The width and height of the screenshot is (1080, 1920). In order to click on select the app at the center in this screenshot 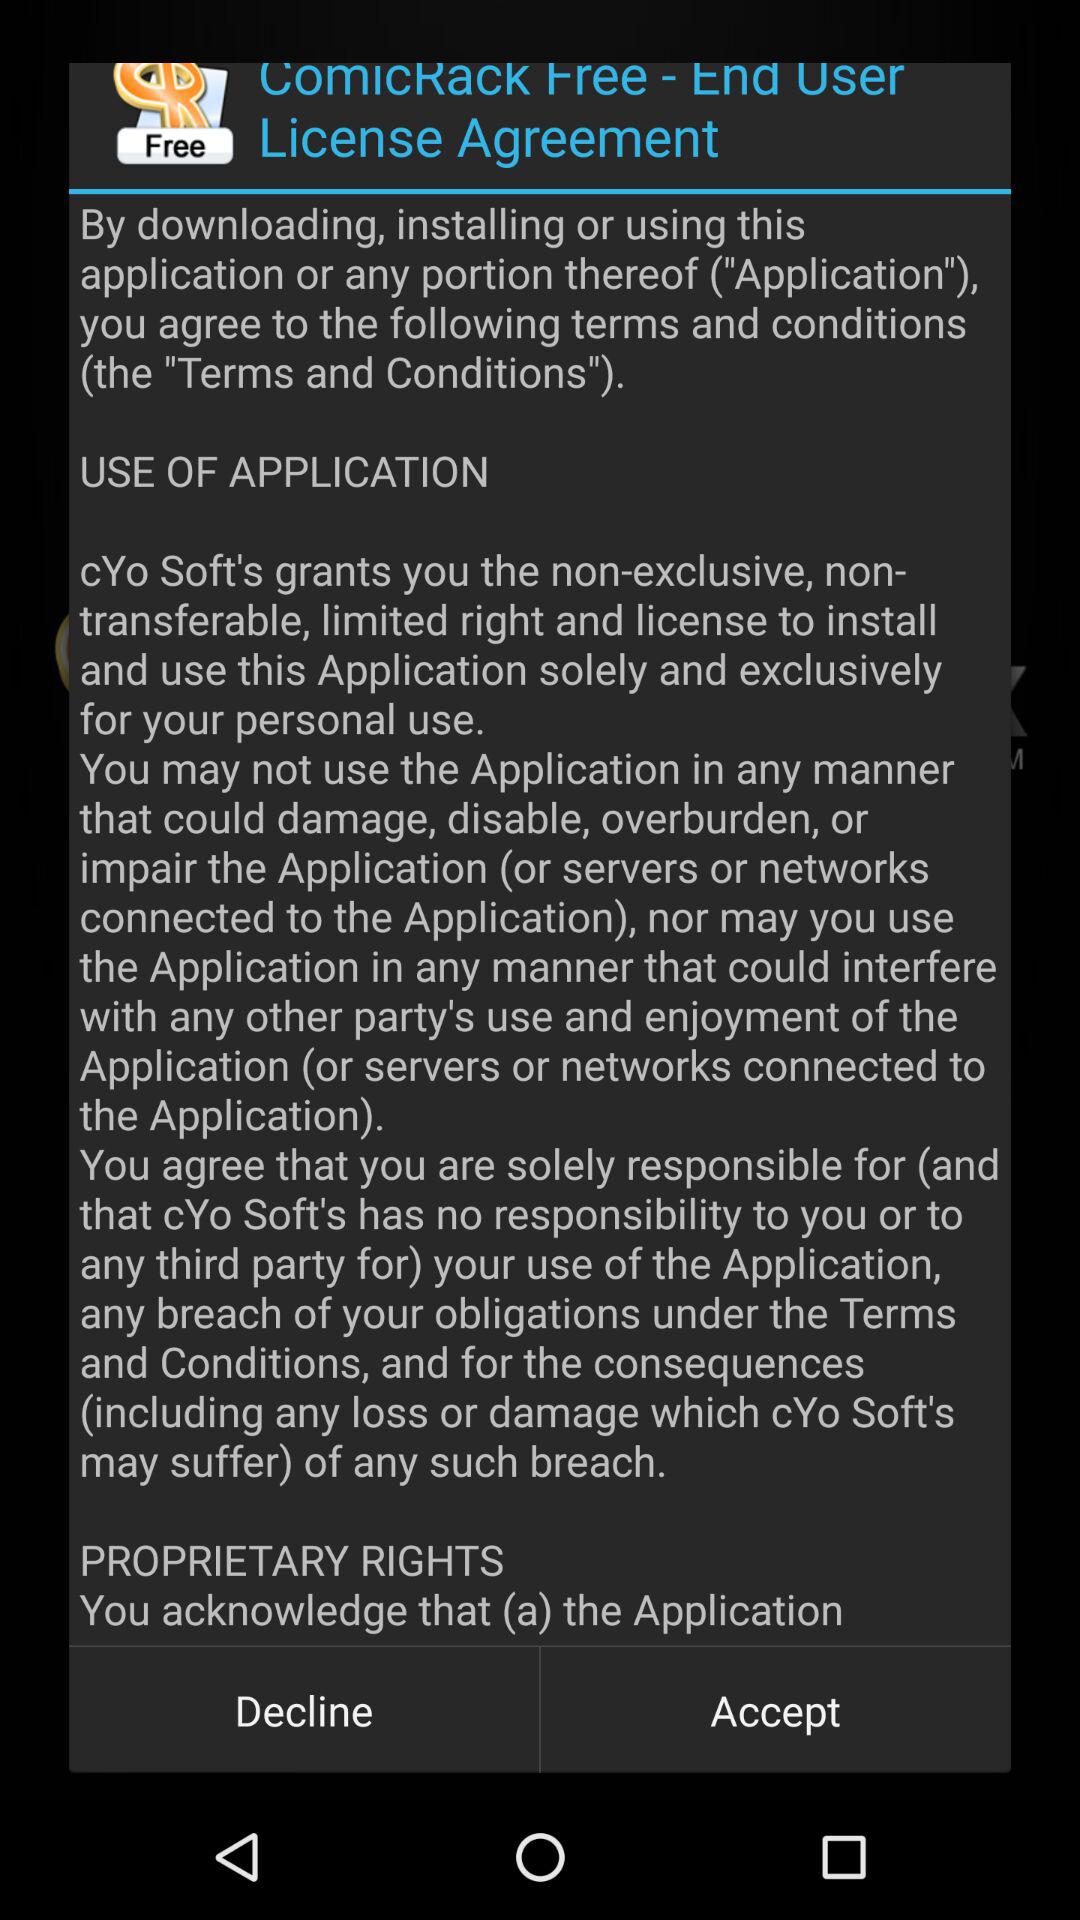, I will do `click(540, 920)`.